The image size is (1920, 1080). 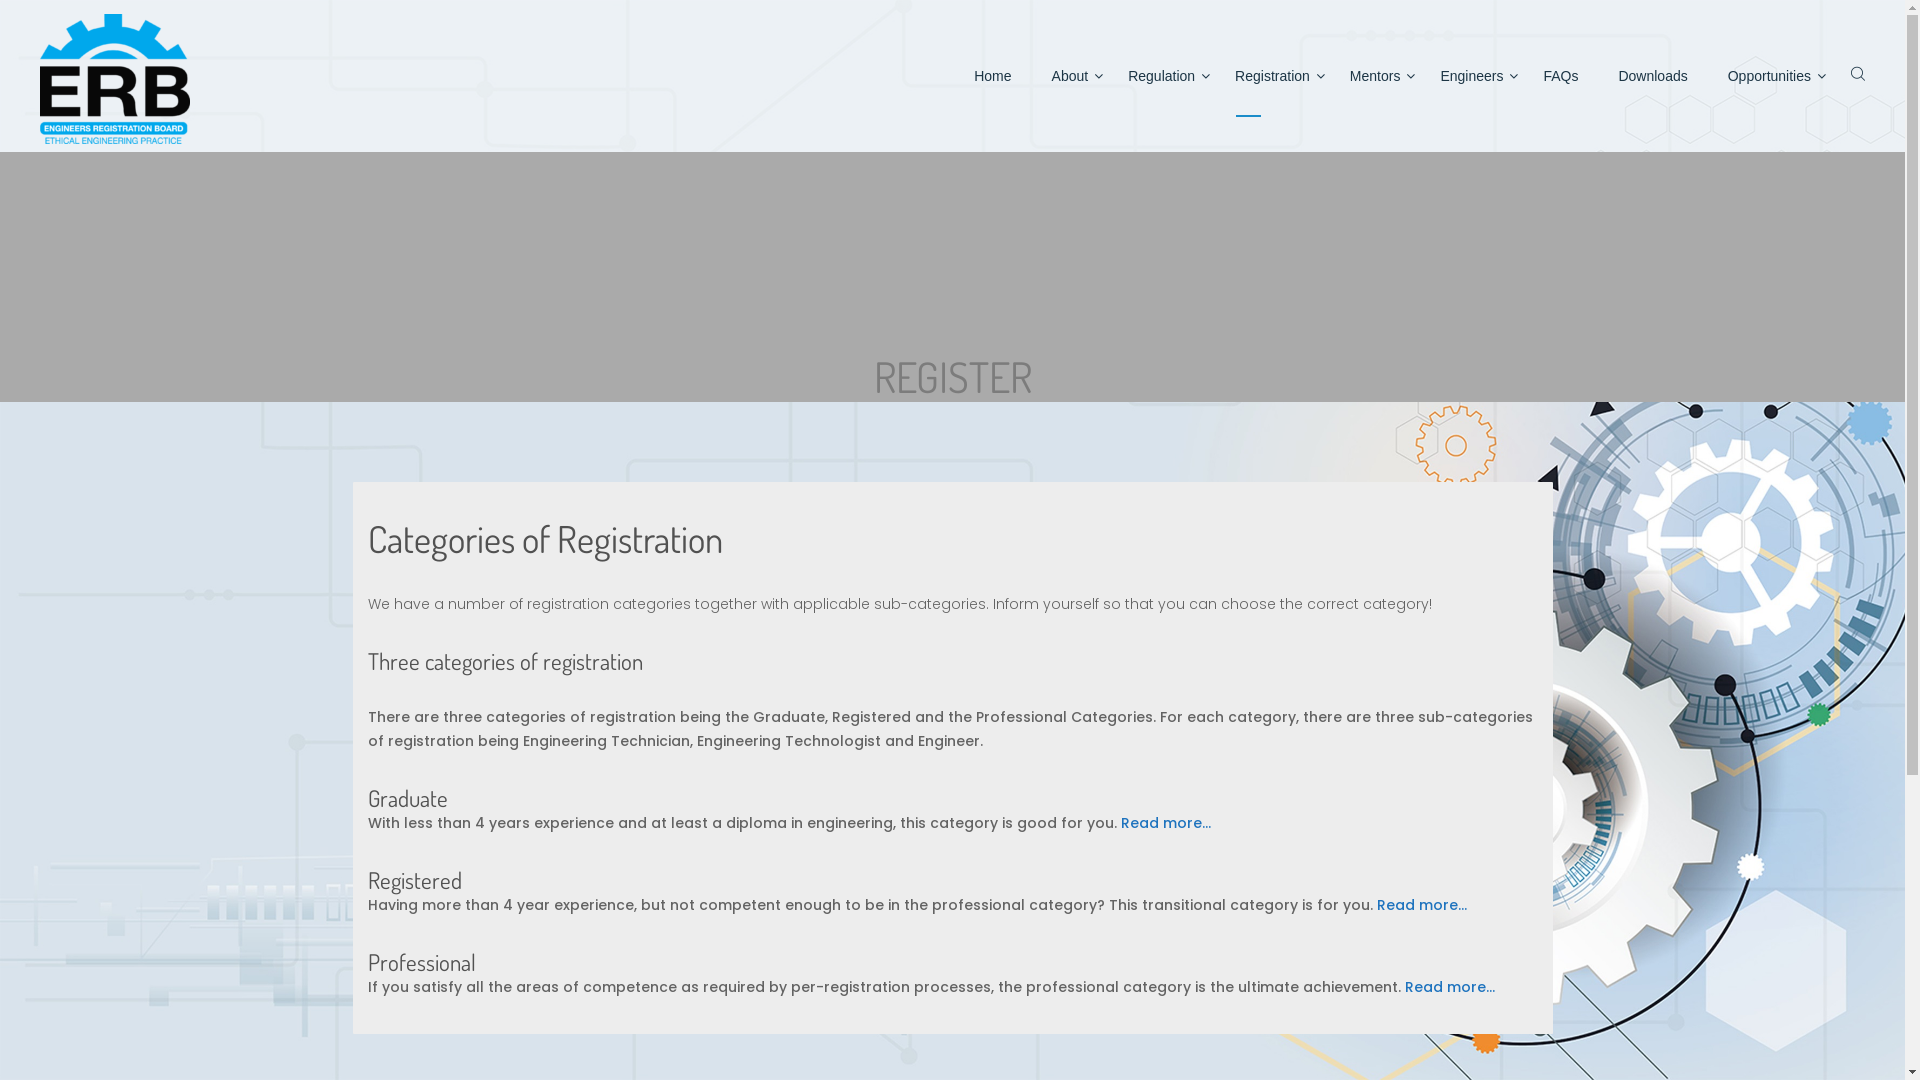 What do you see at coordinates (1162, 76) in the screenshot?
I see `Regulation` at bounding box center [1162, 76].